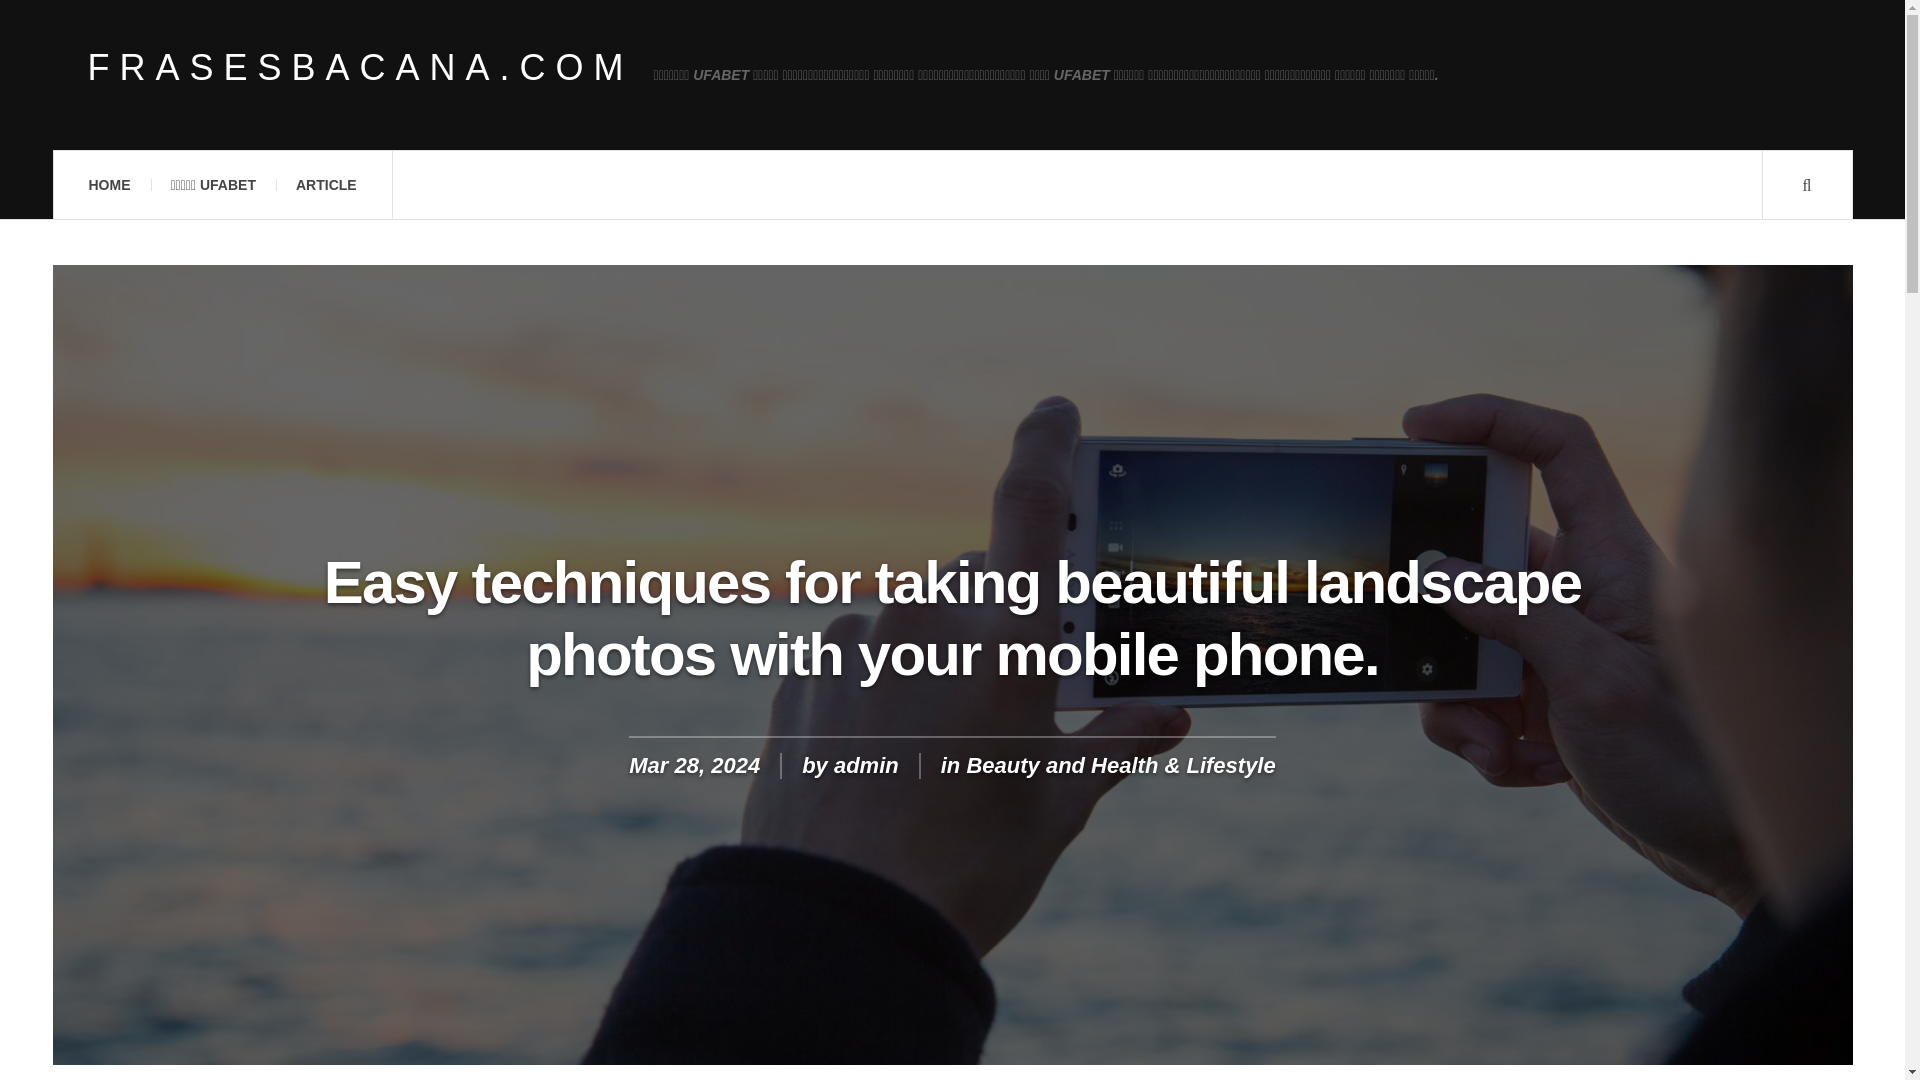 The width and height of the screenshot is (1920, 1080). I want to click on FRASESBACANA.COM, so click(360, 68).